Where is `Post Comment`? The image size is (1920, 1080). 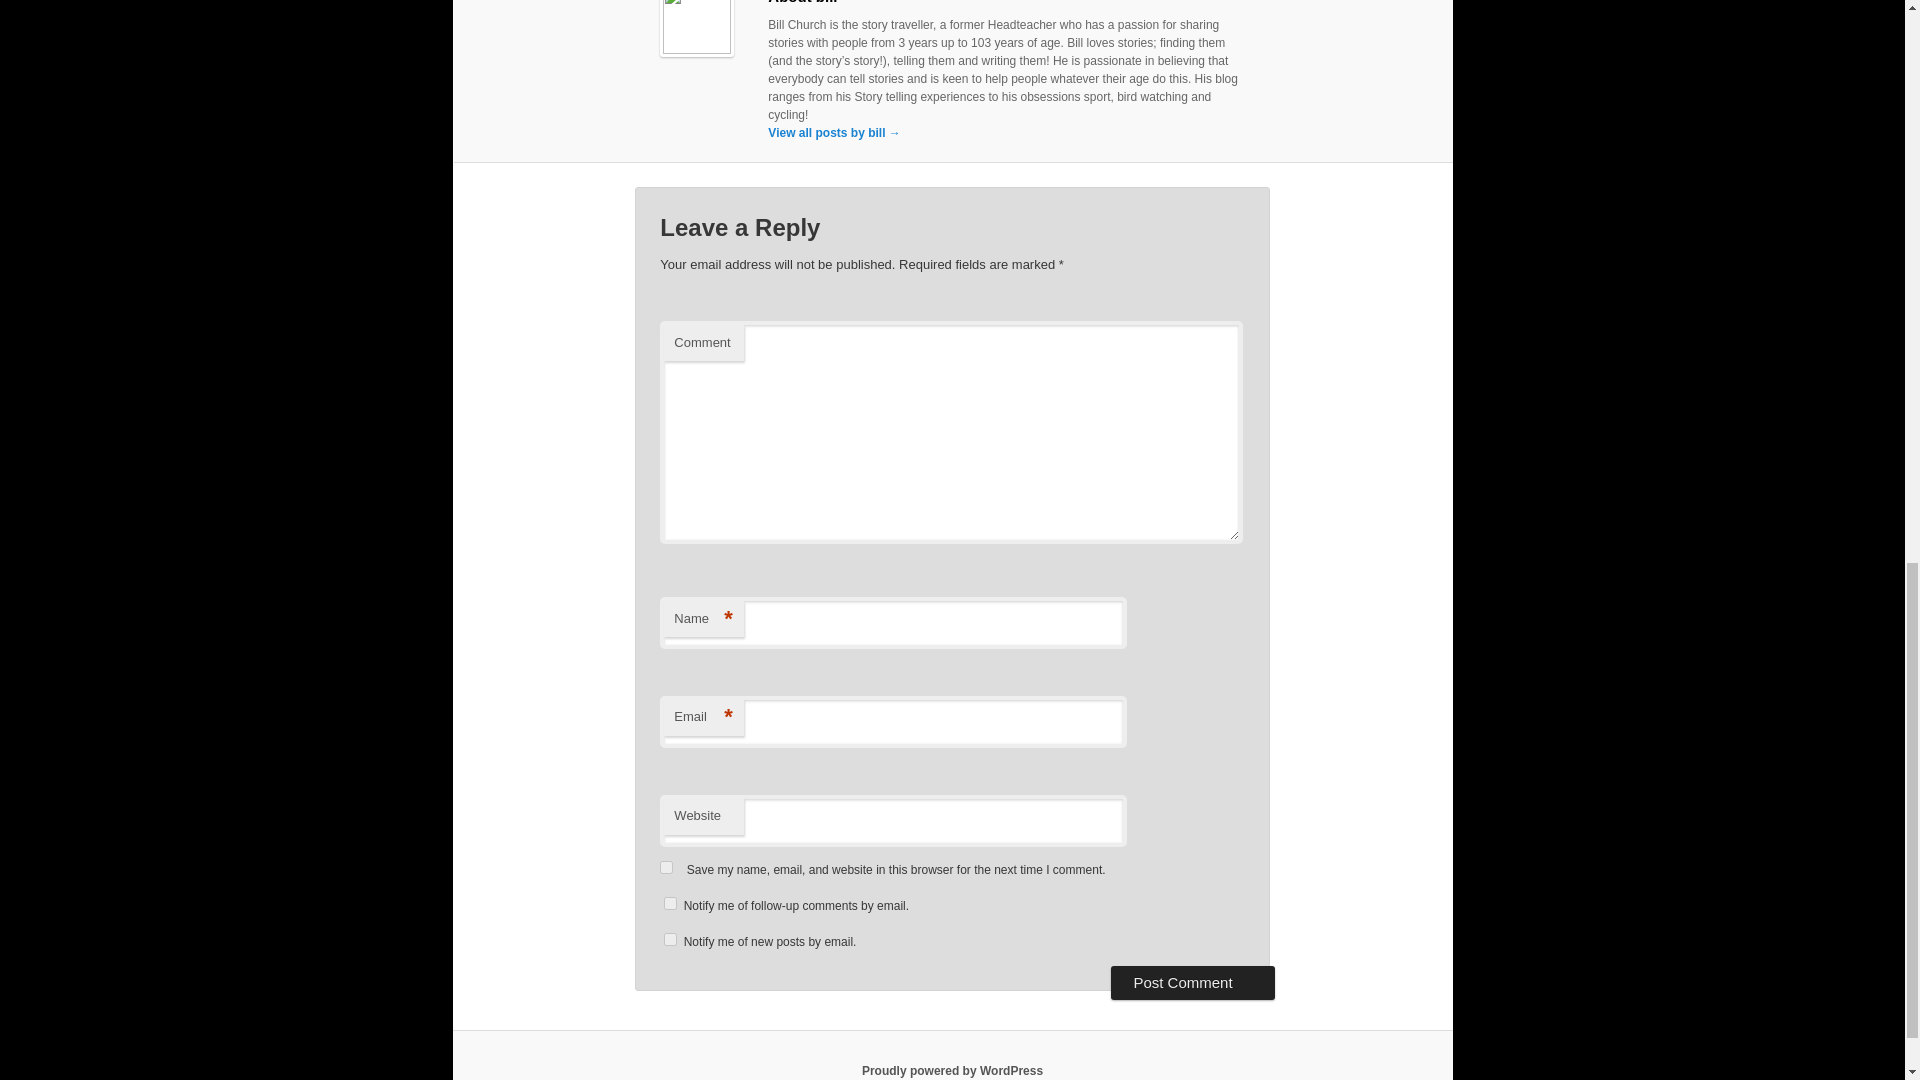
Post Comment is located at coordinates (1192, 982).